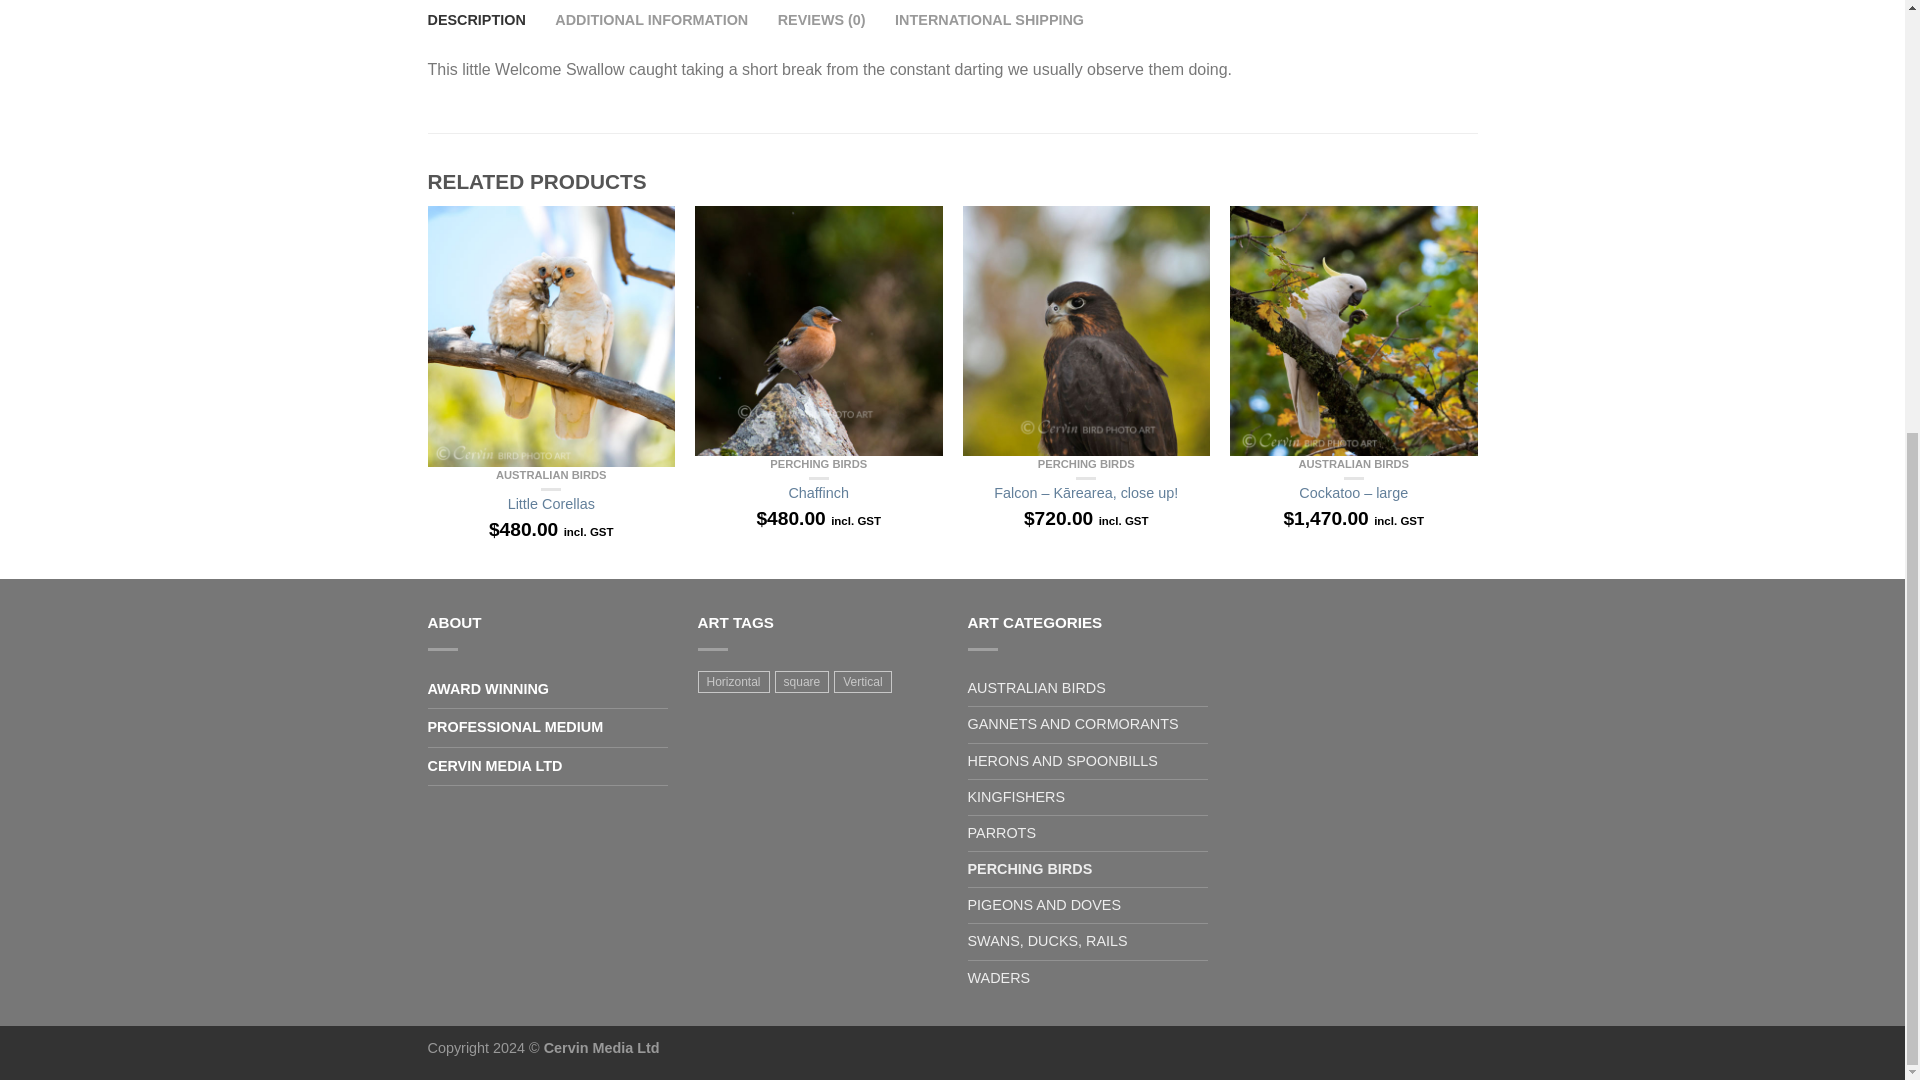 The height and width of the screenshot is (1080, 1920). I want to click on 20 products, so click(734, 682).